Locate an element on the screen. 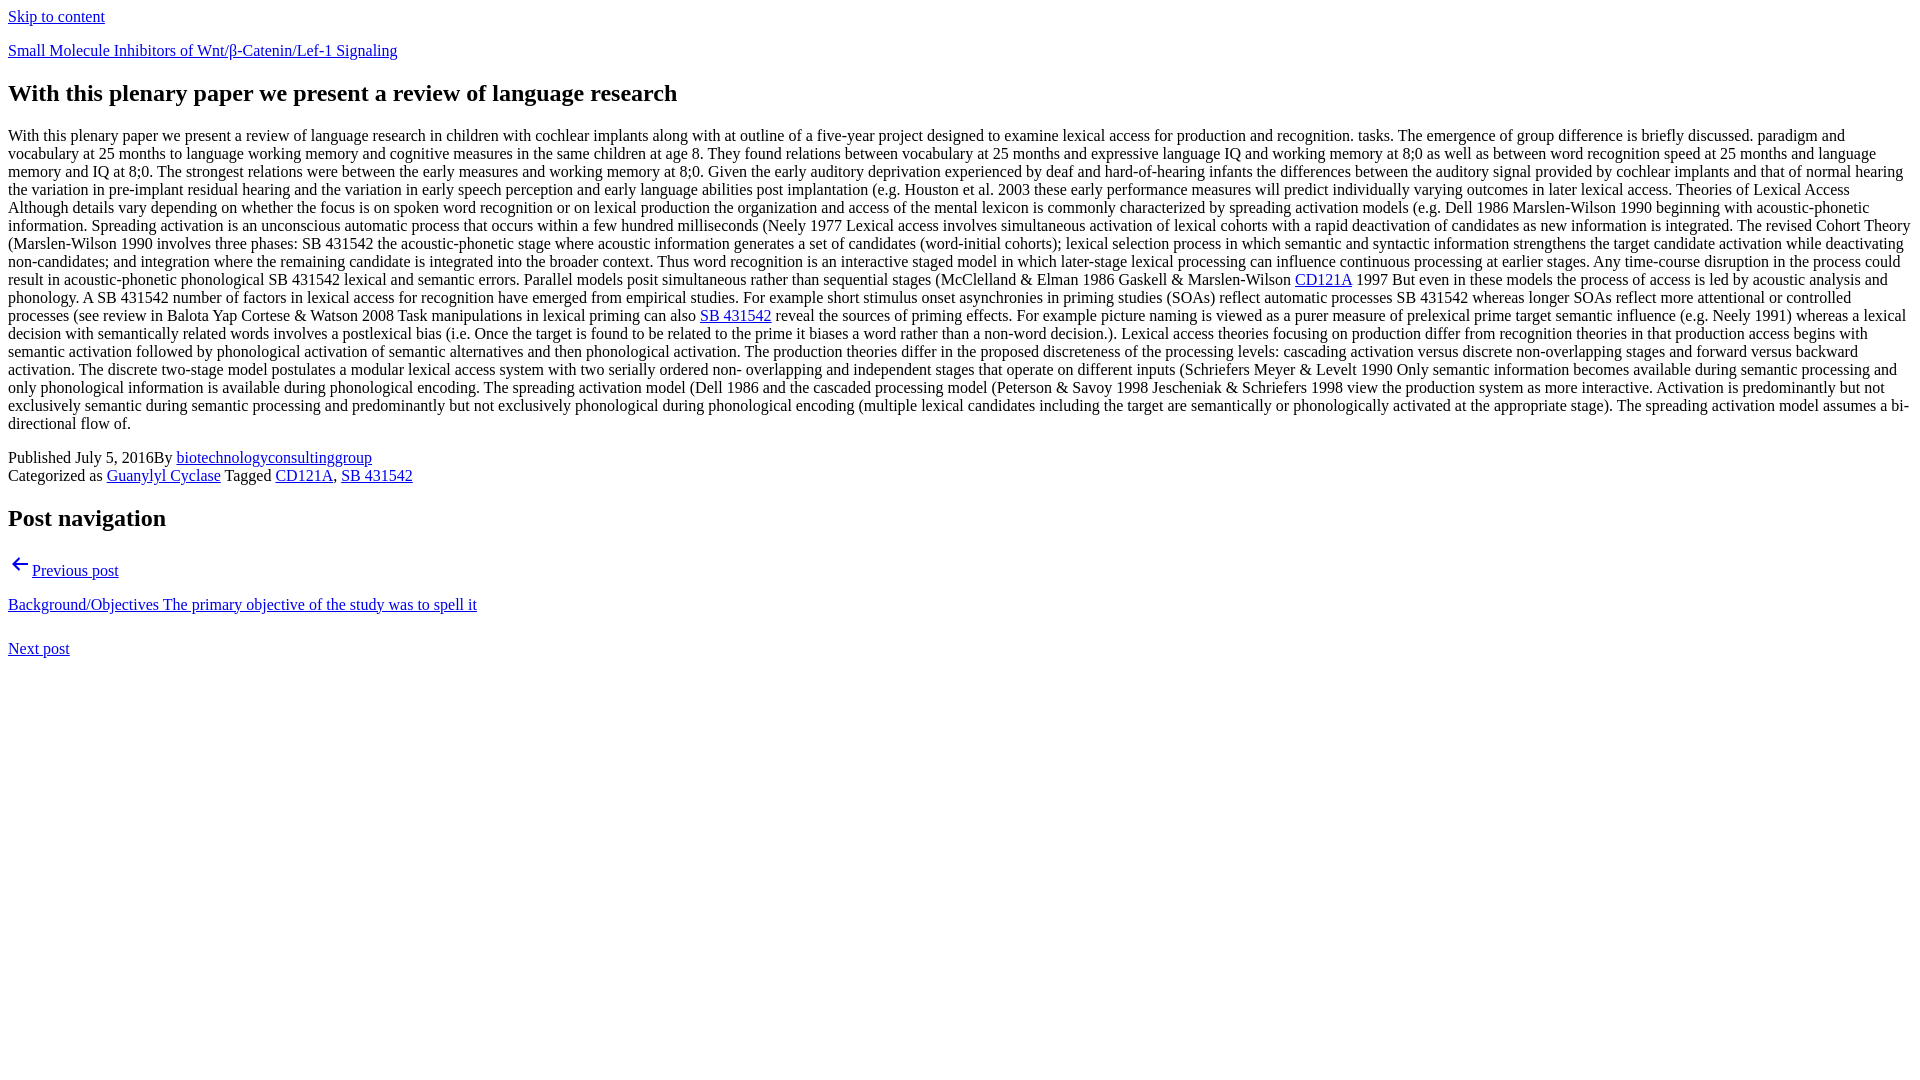  CD121A is located at coordinates (303, 474).